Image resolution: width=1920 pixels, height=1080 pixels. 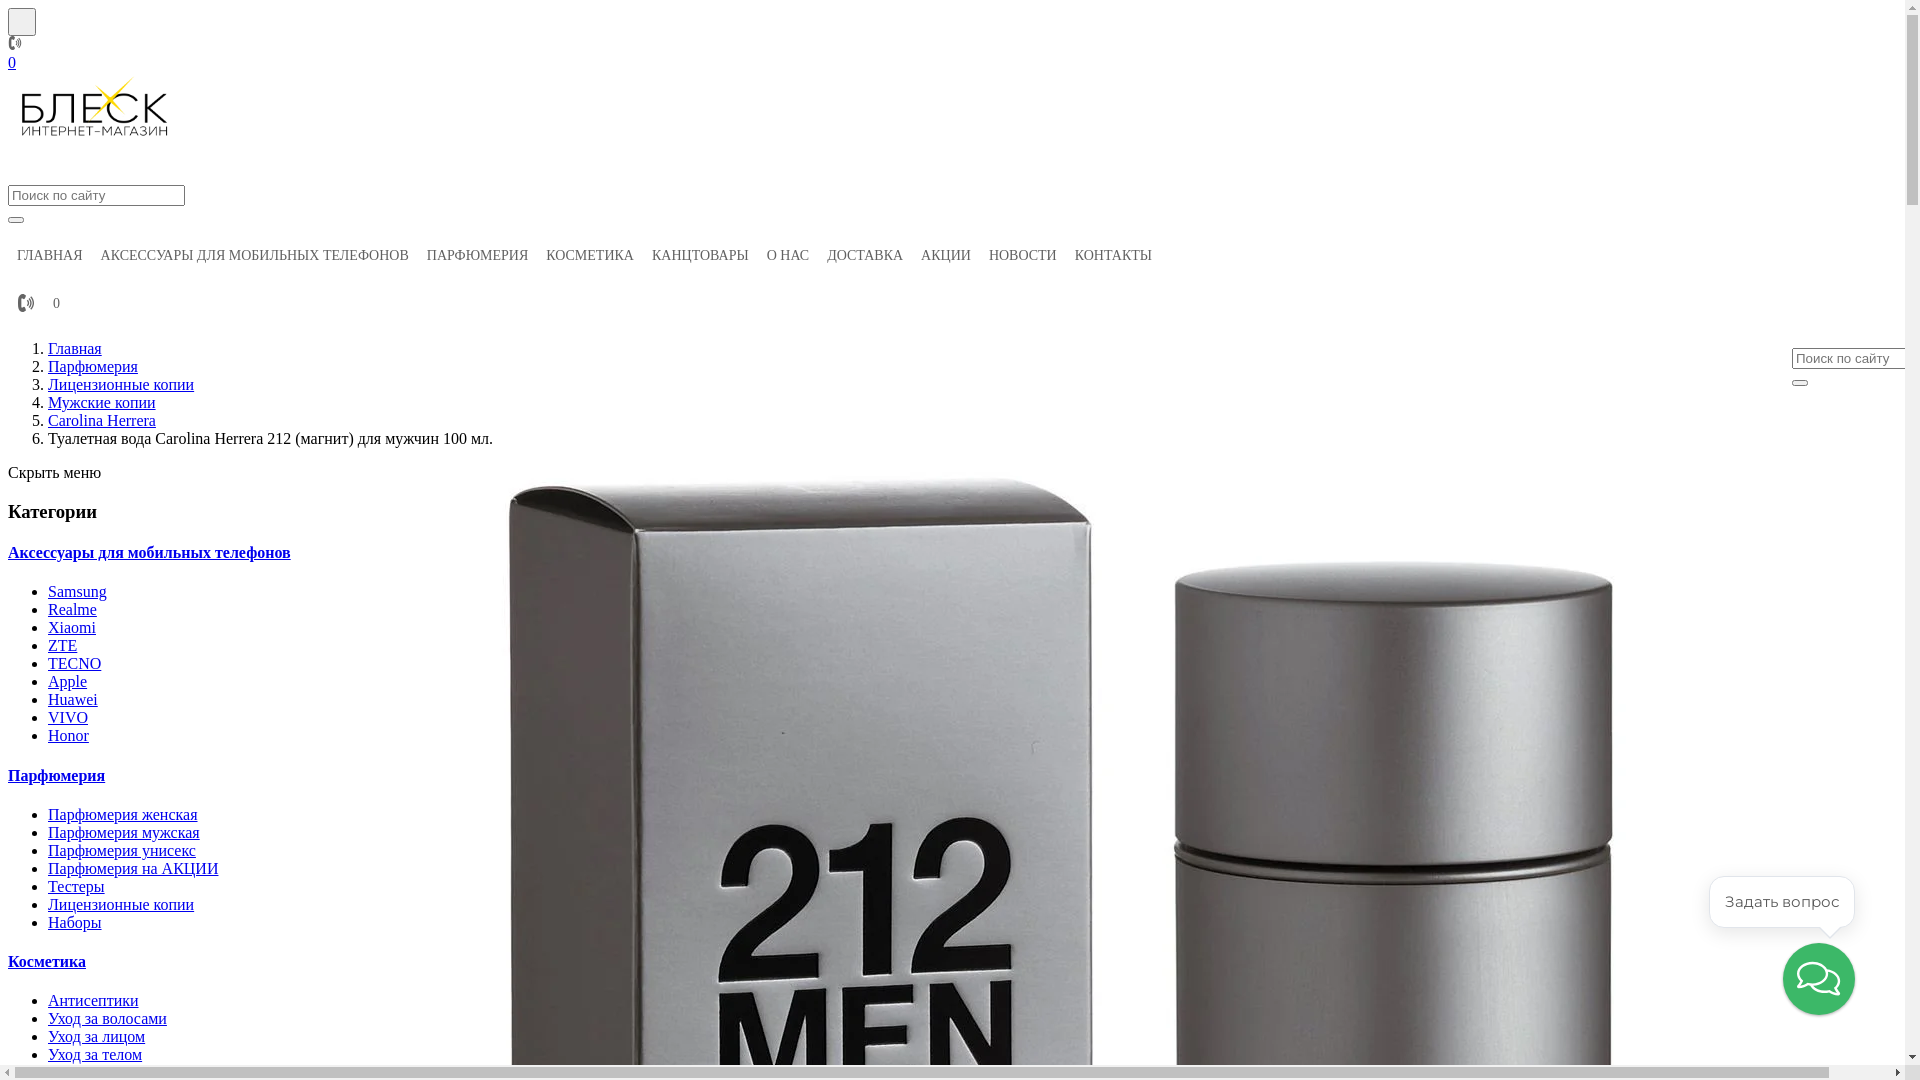 What do you see at coordinates (73, 700) in the screenshot?
I see `Huawei` at bounding box center [73, 700].